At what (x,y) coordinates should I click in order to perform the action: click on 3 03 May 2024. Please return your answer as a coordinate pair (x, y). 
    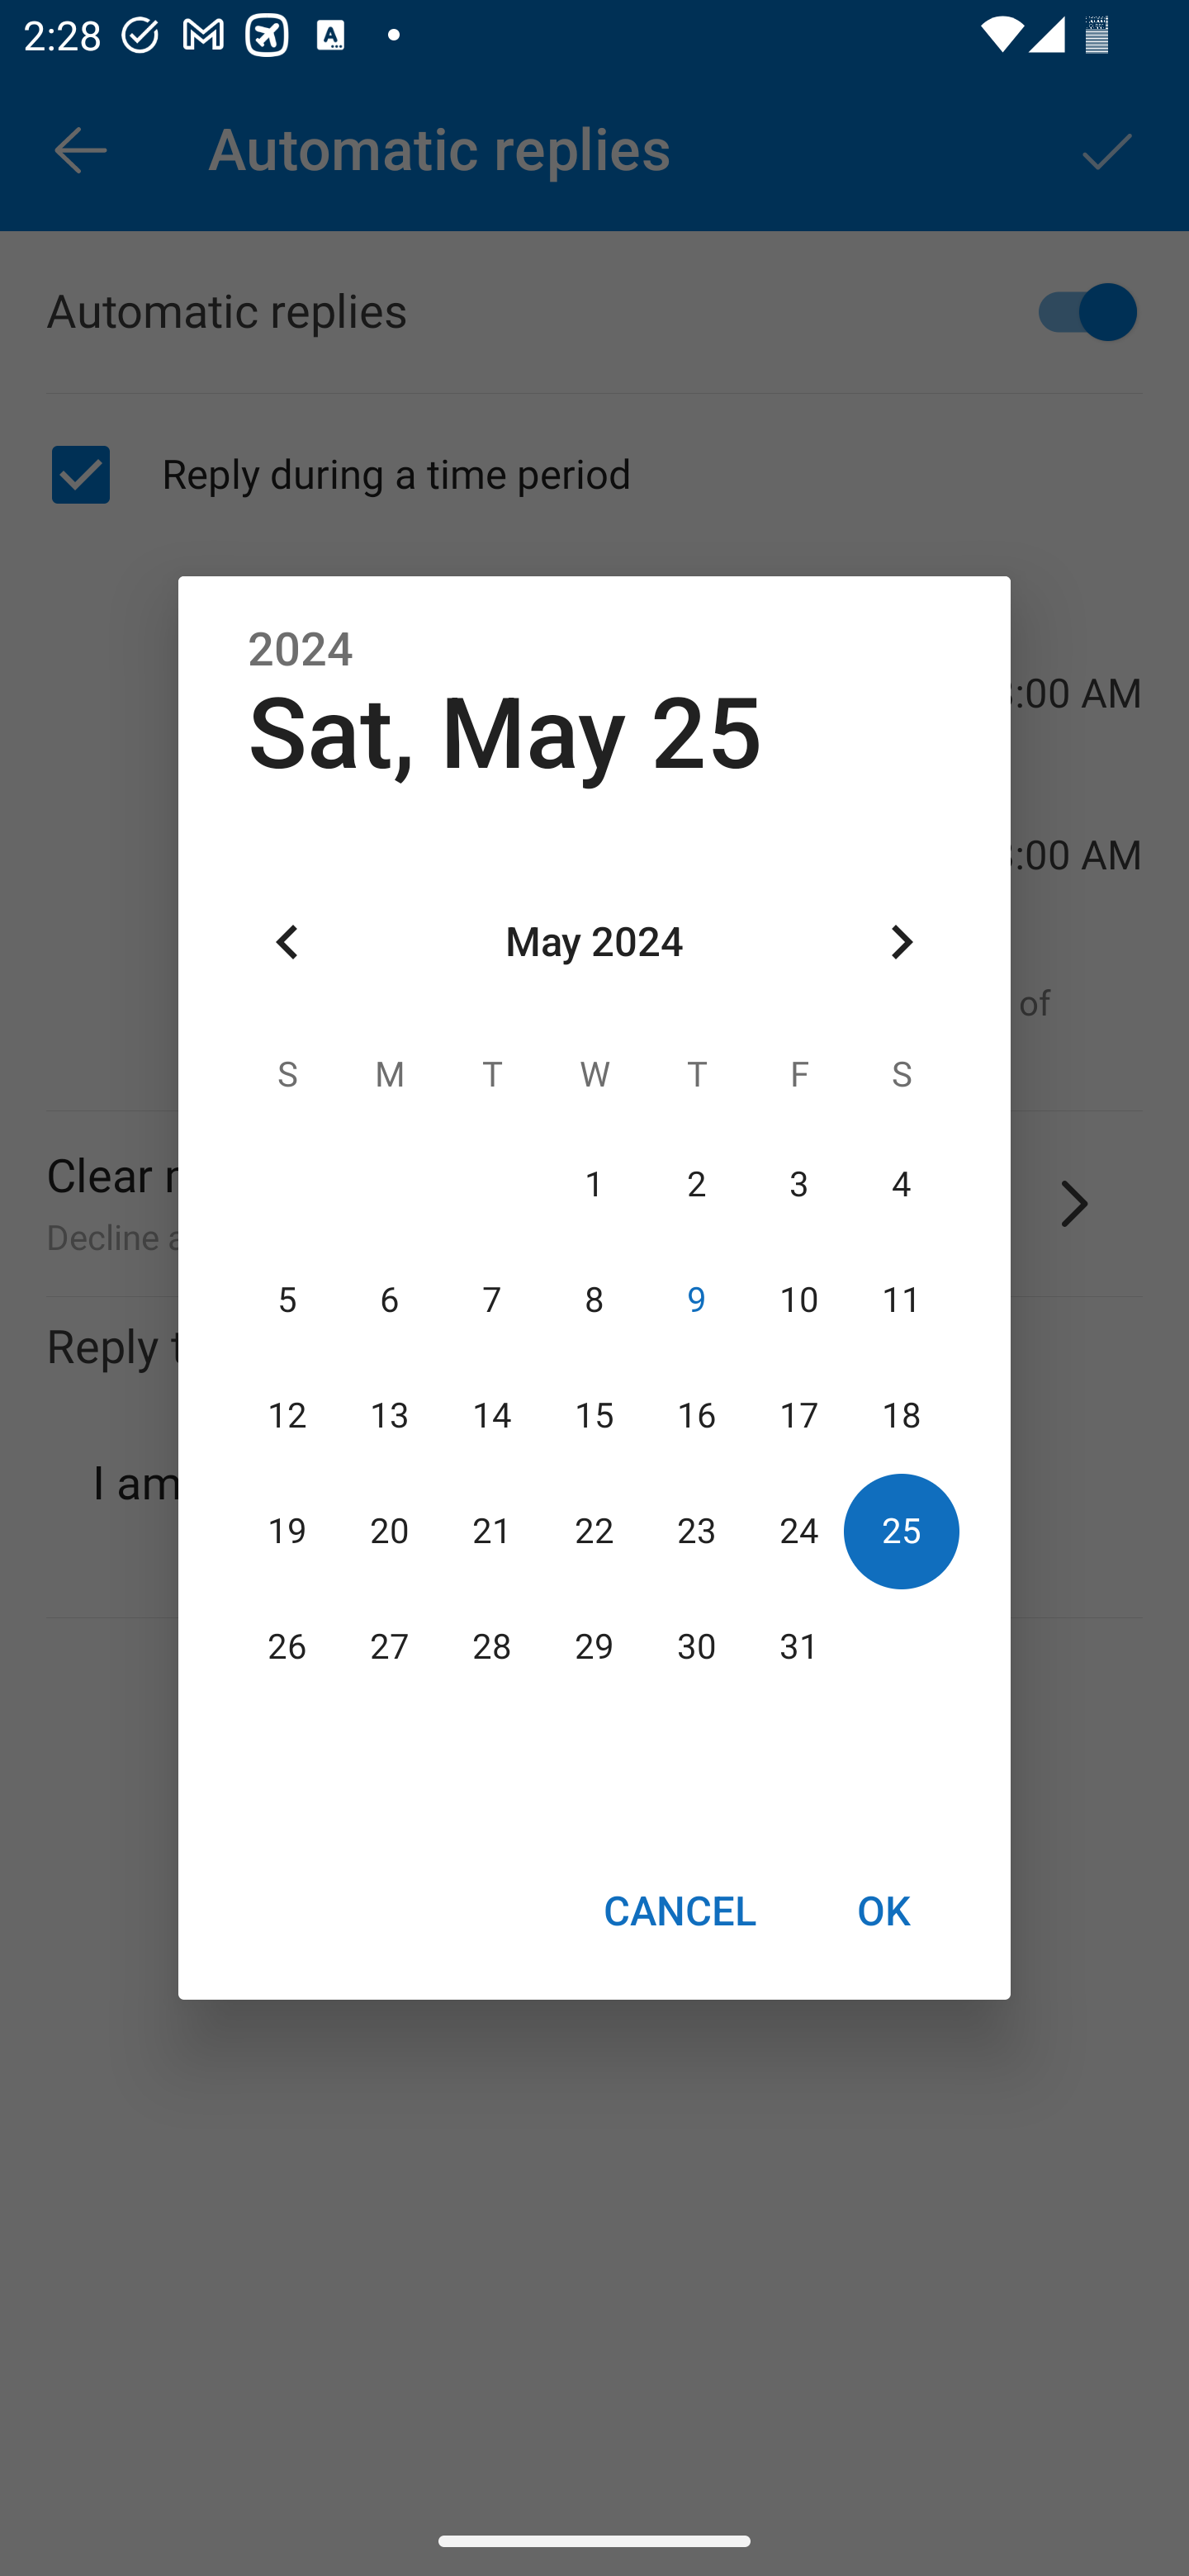
    Looking at the image, I should click on (798, 1184).